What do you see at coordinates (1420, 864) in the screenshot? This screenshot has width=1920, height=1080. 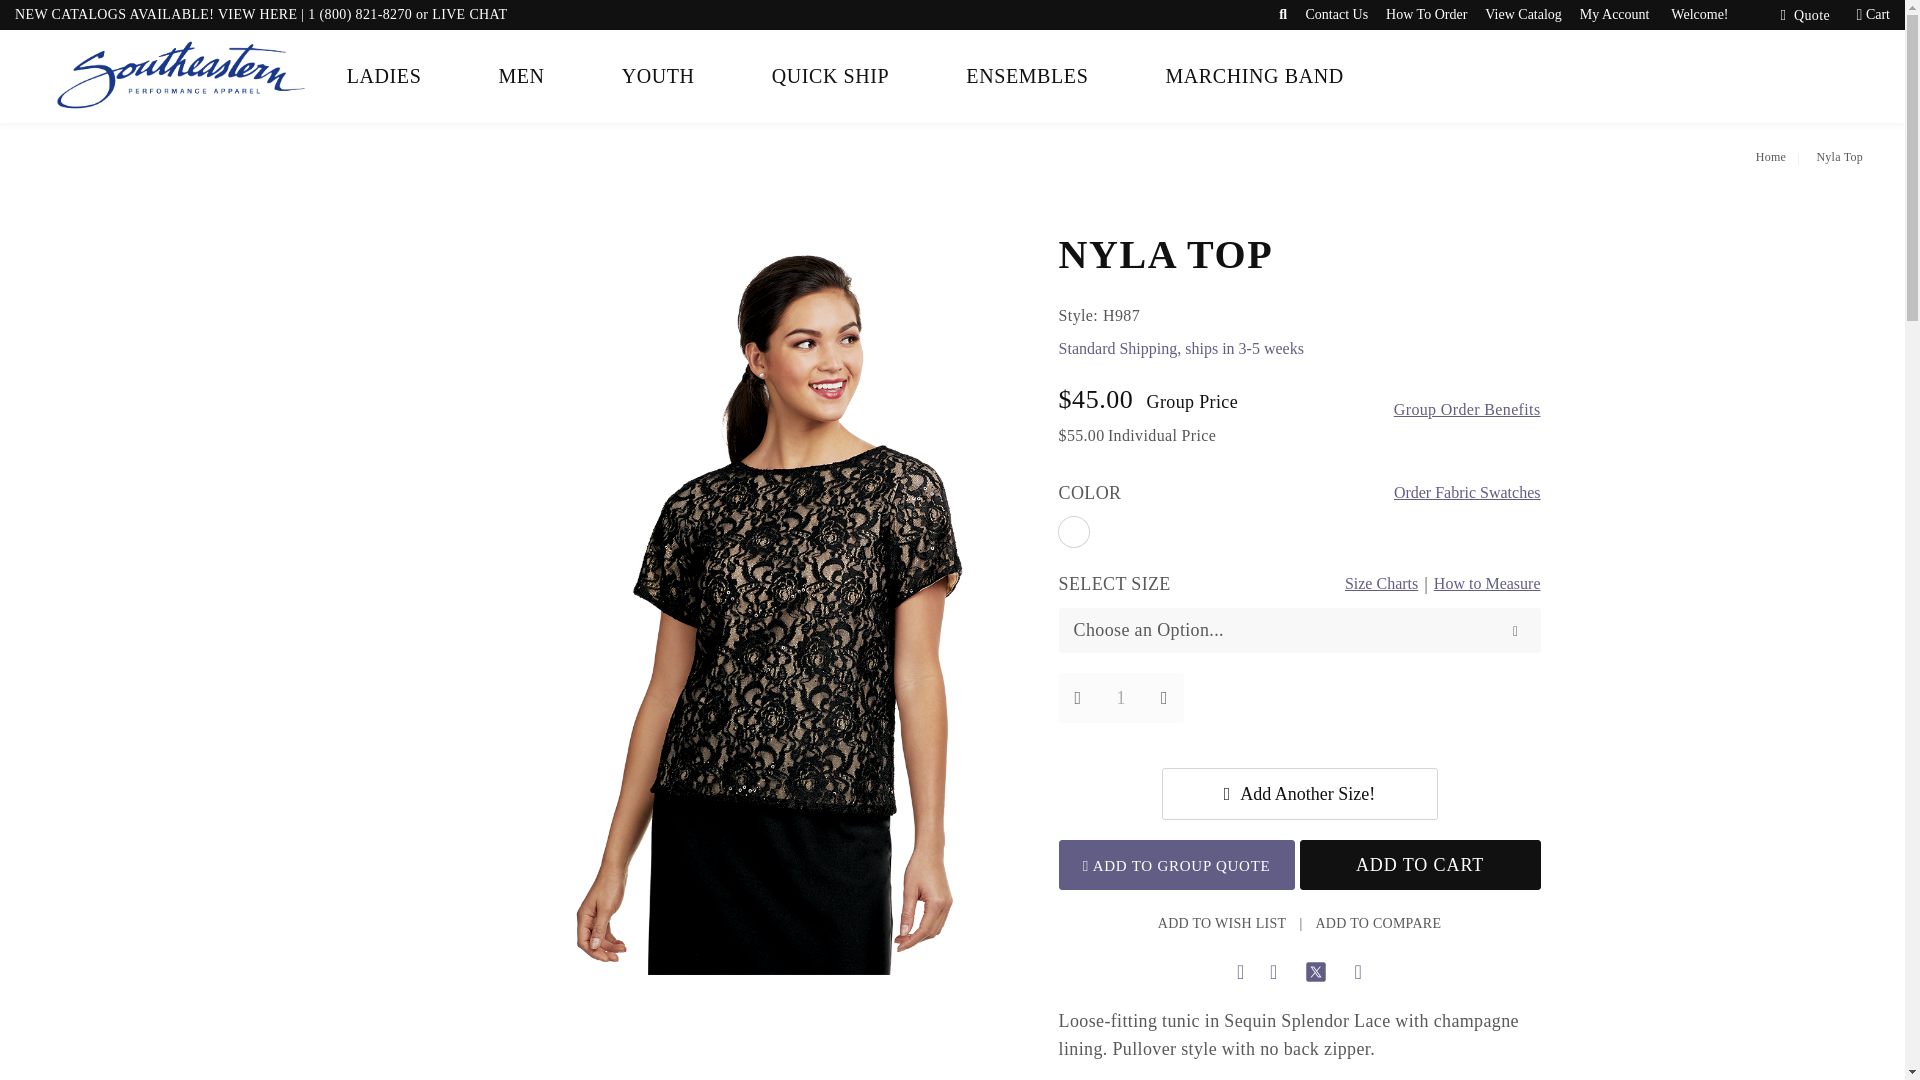 I see `Add to Cart` at bounding box center [1420, 864].